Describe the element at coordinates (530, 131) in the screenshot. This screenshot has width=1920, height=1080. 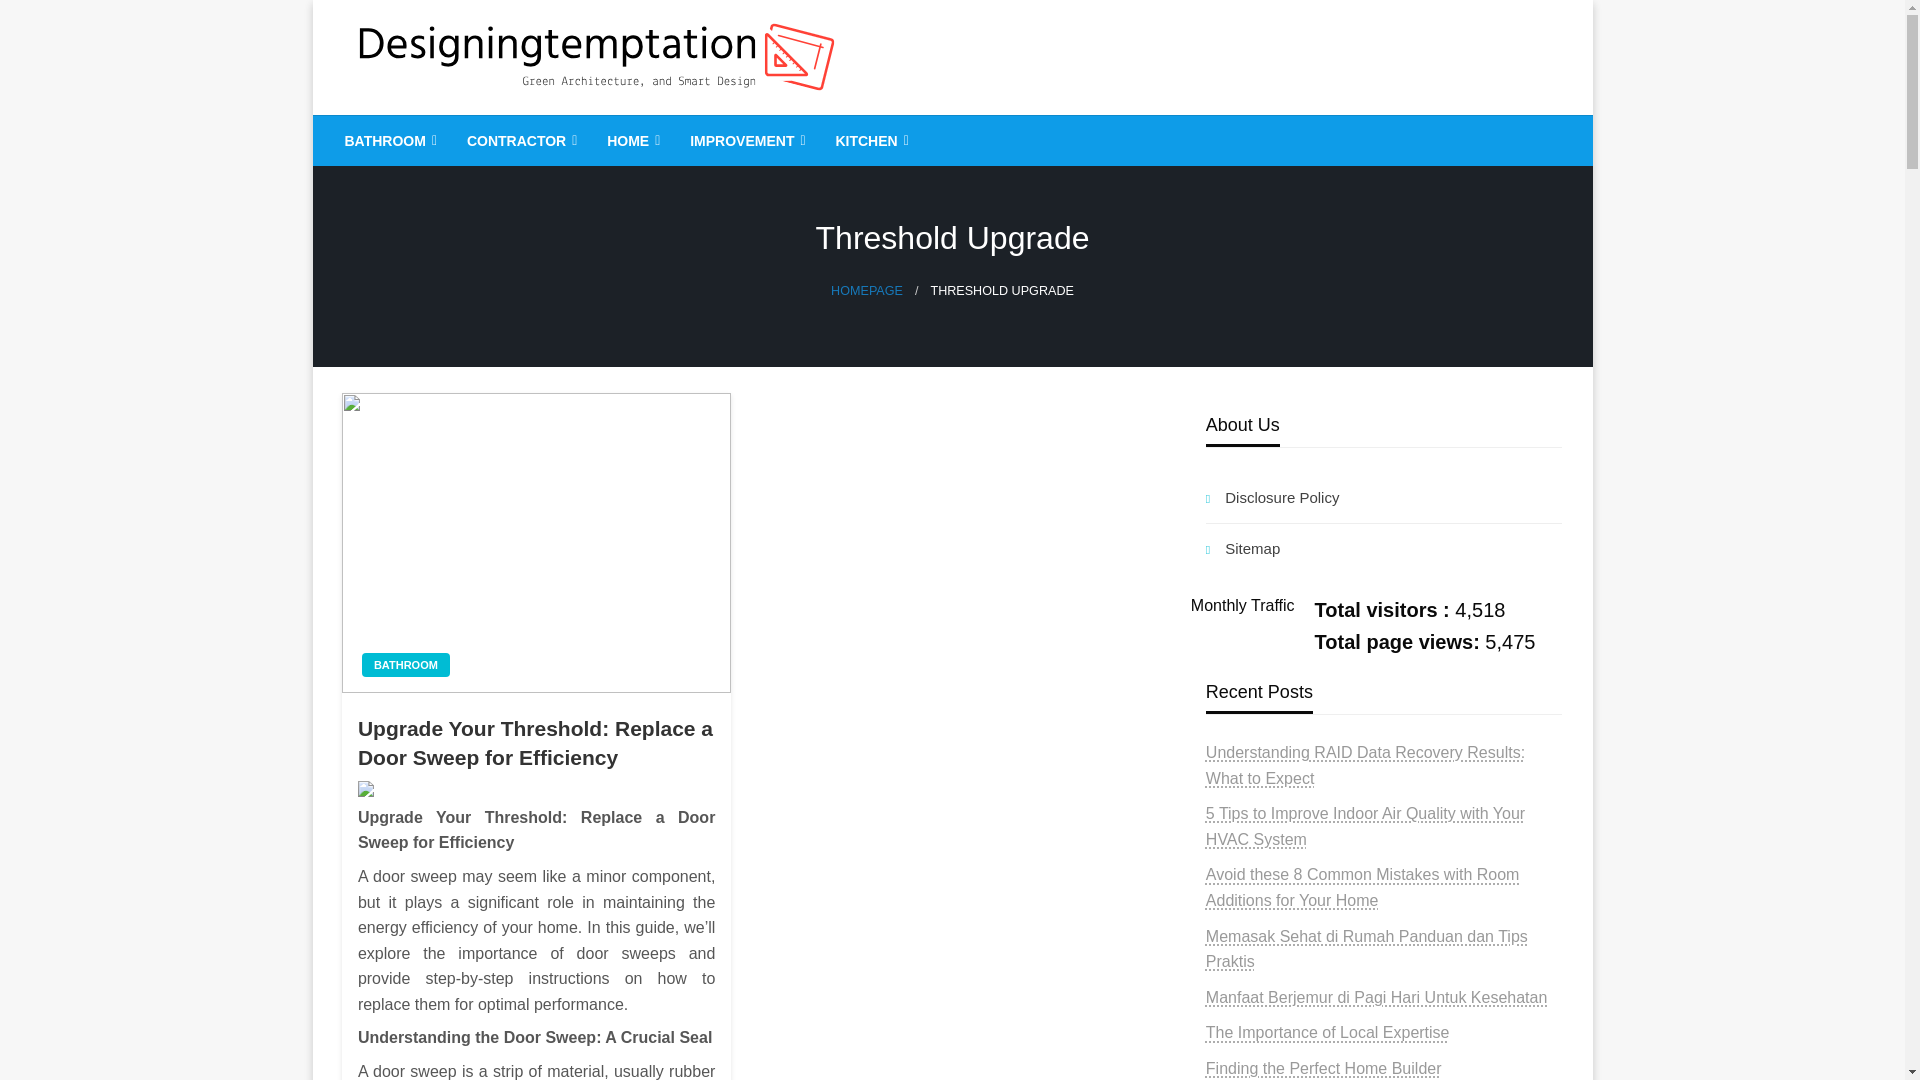
I see `Designingtemptation` at that location.